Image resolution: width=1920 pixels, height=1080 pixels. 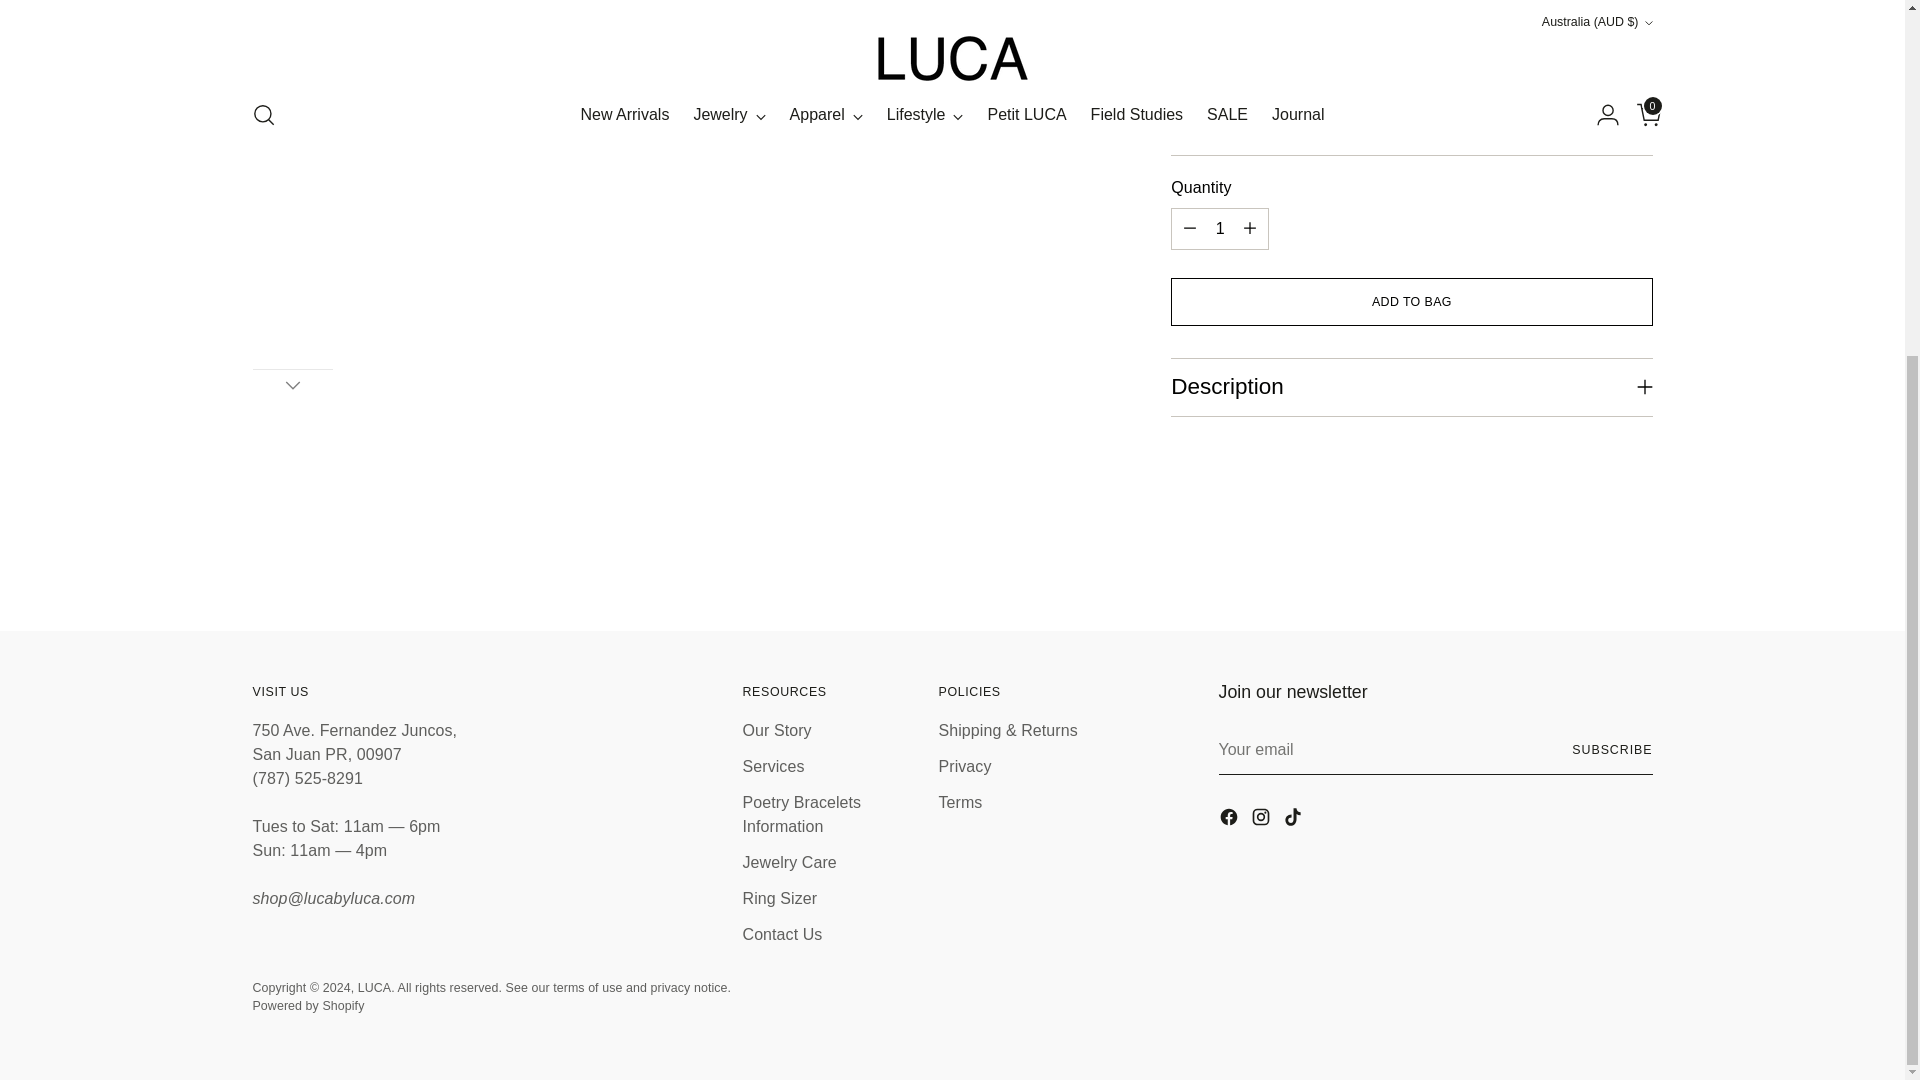 I want to click on LUCA on Instagram, so click(x=1262, y=820).